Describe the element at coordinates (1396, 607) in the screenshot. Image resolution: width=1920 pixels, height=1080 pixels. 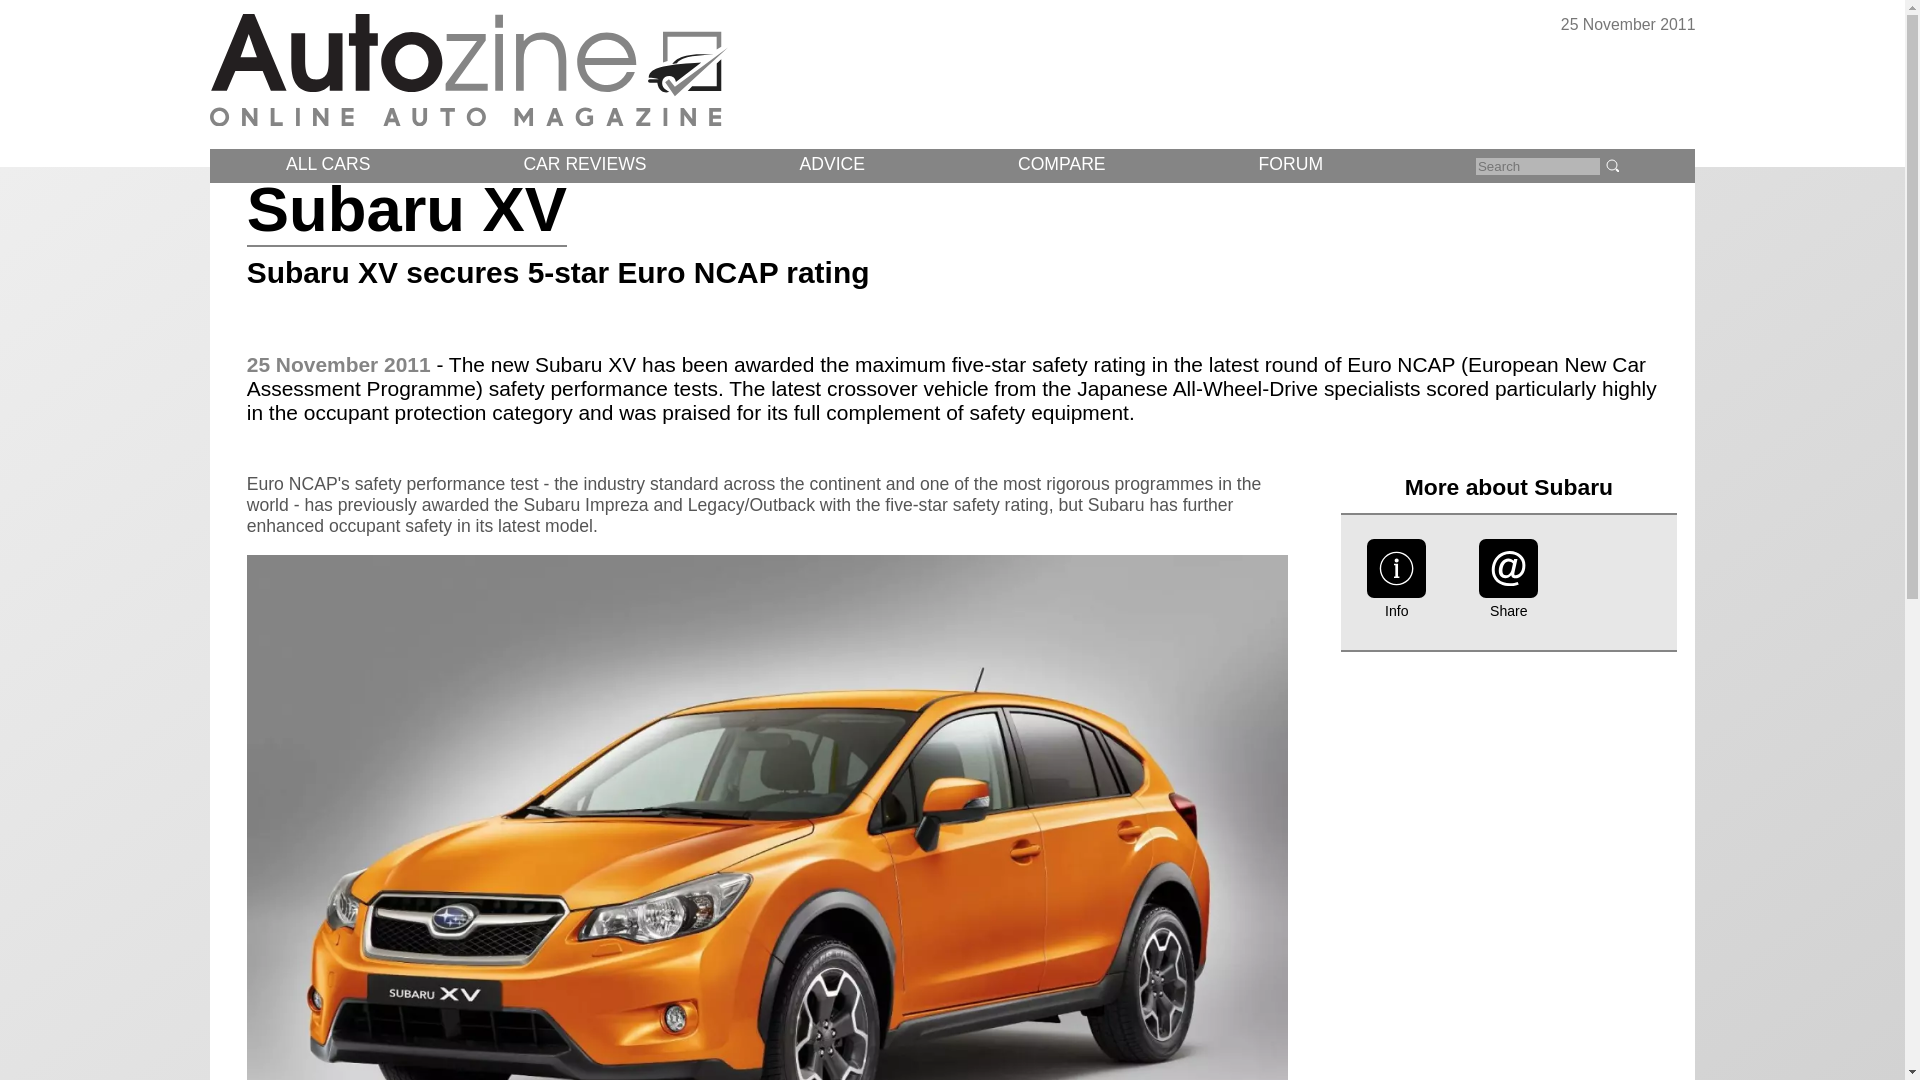
I see `Info Subaru` at that location.